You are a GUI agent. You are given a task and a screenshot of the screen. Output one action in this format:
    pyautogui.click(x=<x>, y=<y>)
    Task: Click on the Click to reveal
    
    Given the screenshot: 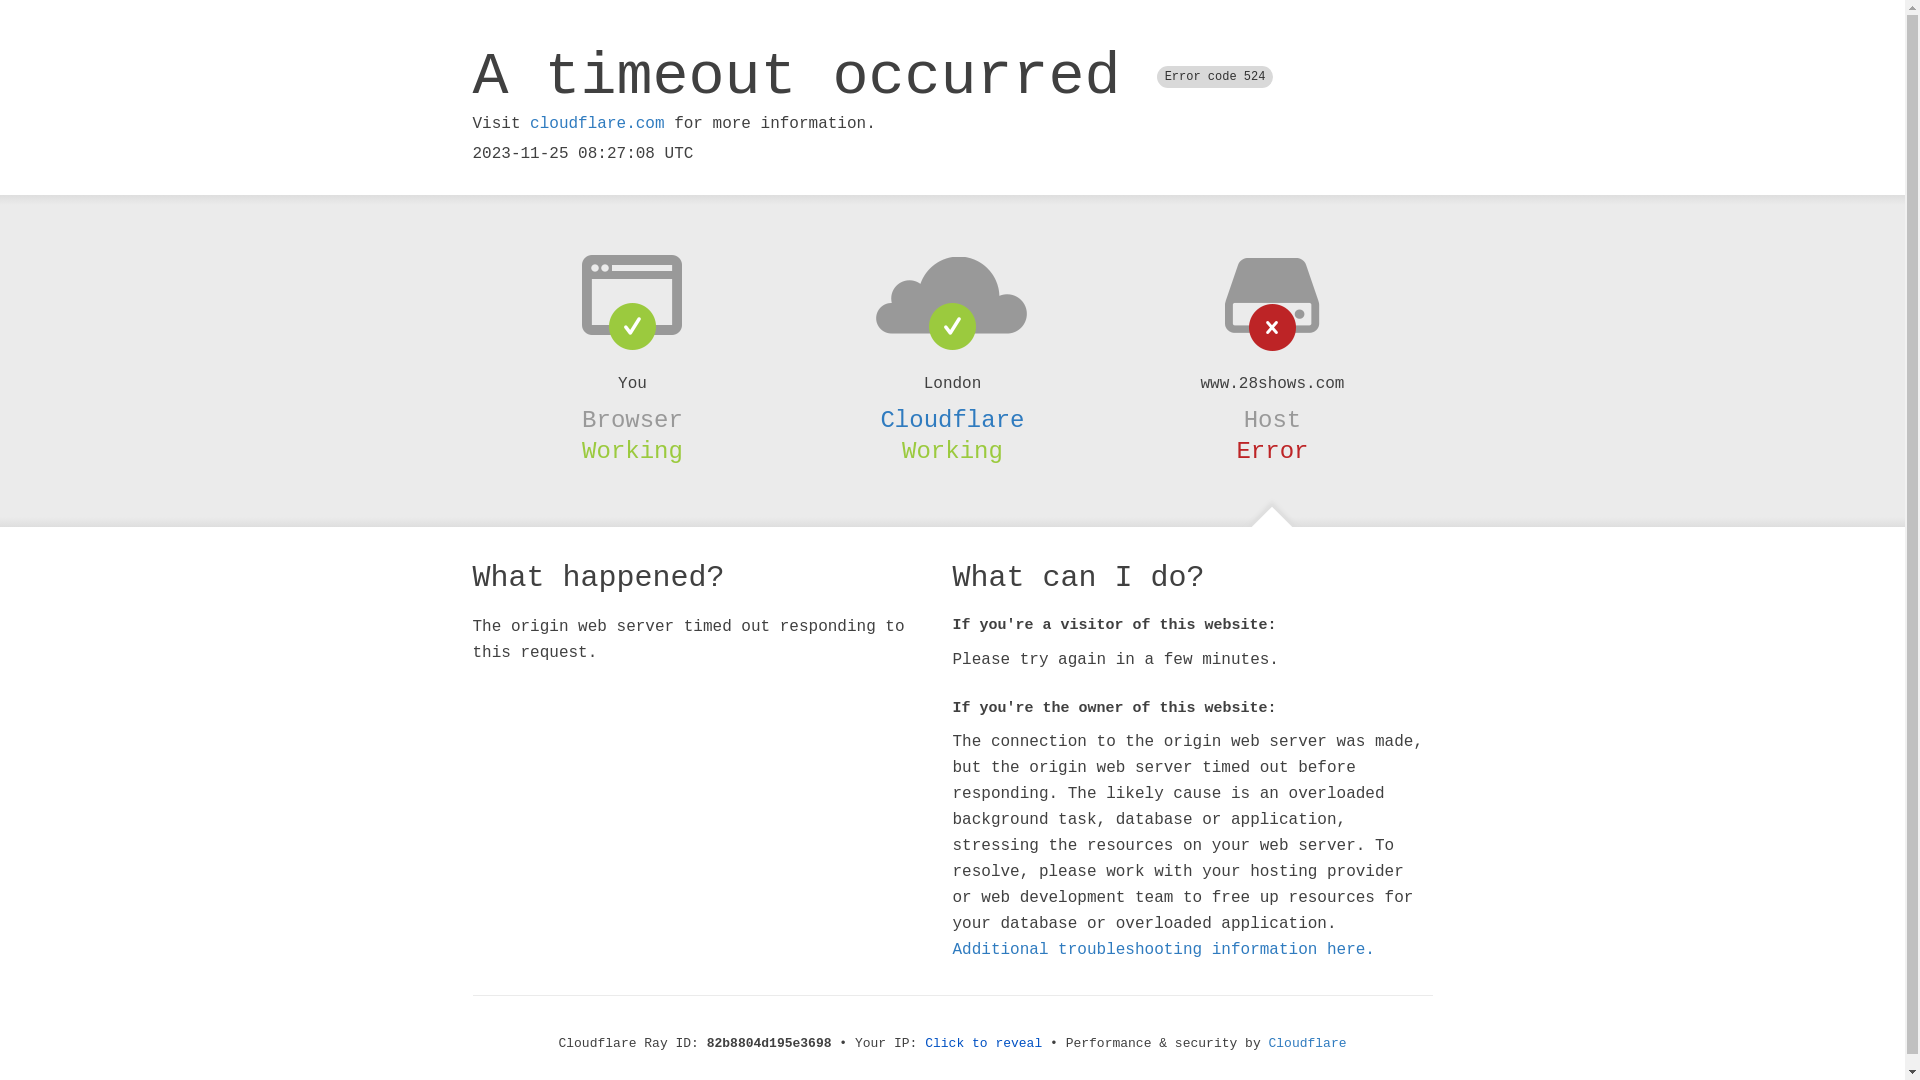 What is the action you would take?
    pyautogui.click(x=984, y=1044)
    